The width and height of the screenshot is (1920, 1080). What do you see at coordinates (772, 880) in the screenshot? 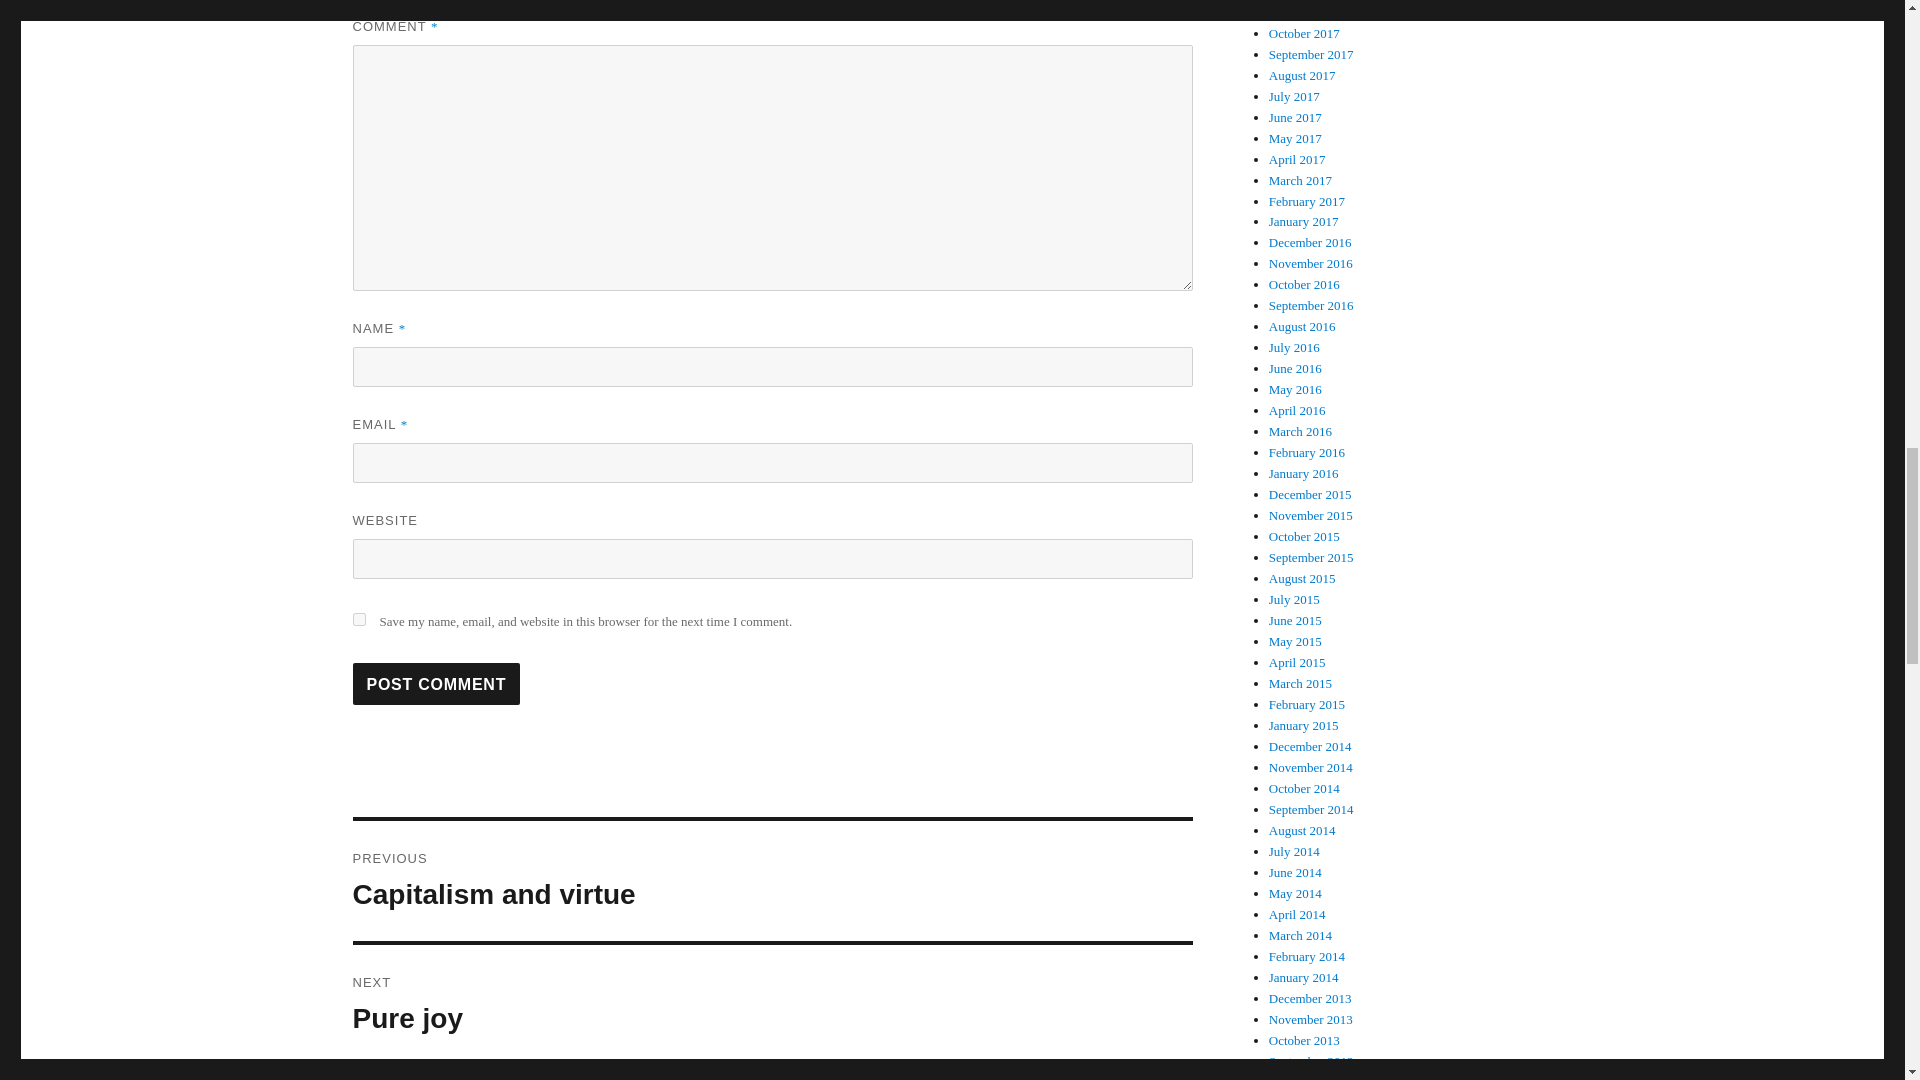
I see `yes` at bounding box center [772, 880].